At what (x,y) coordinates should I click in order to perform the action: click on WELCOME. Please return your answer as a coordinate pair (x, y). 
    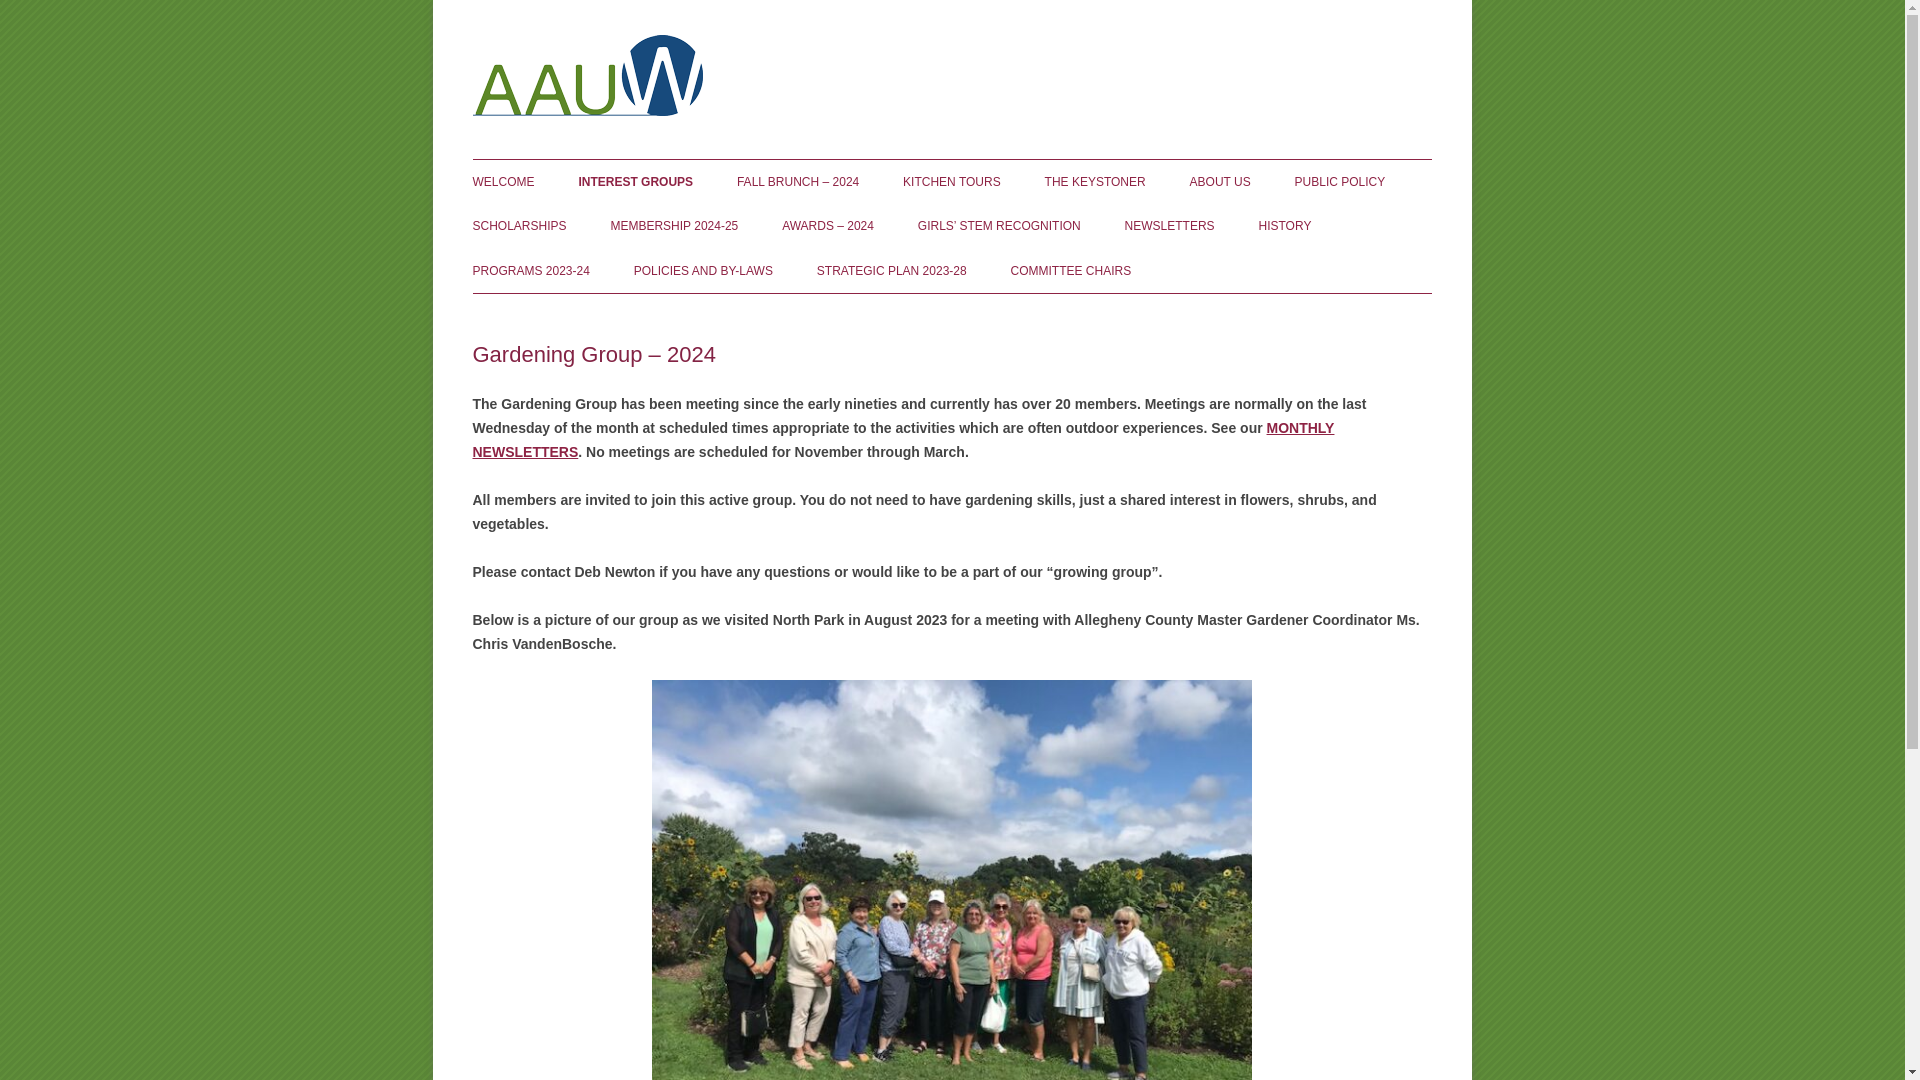
    Looking at the image, I should click on (502, 182).